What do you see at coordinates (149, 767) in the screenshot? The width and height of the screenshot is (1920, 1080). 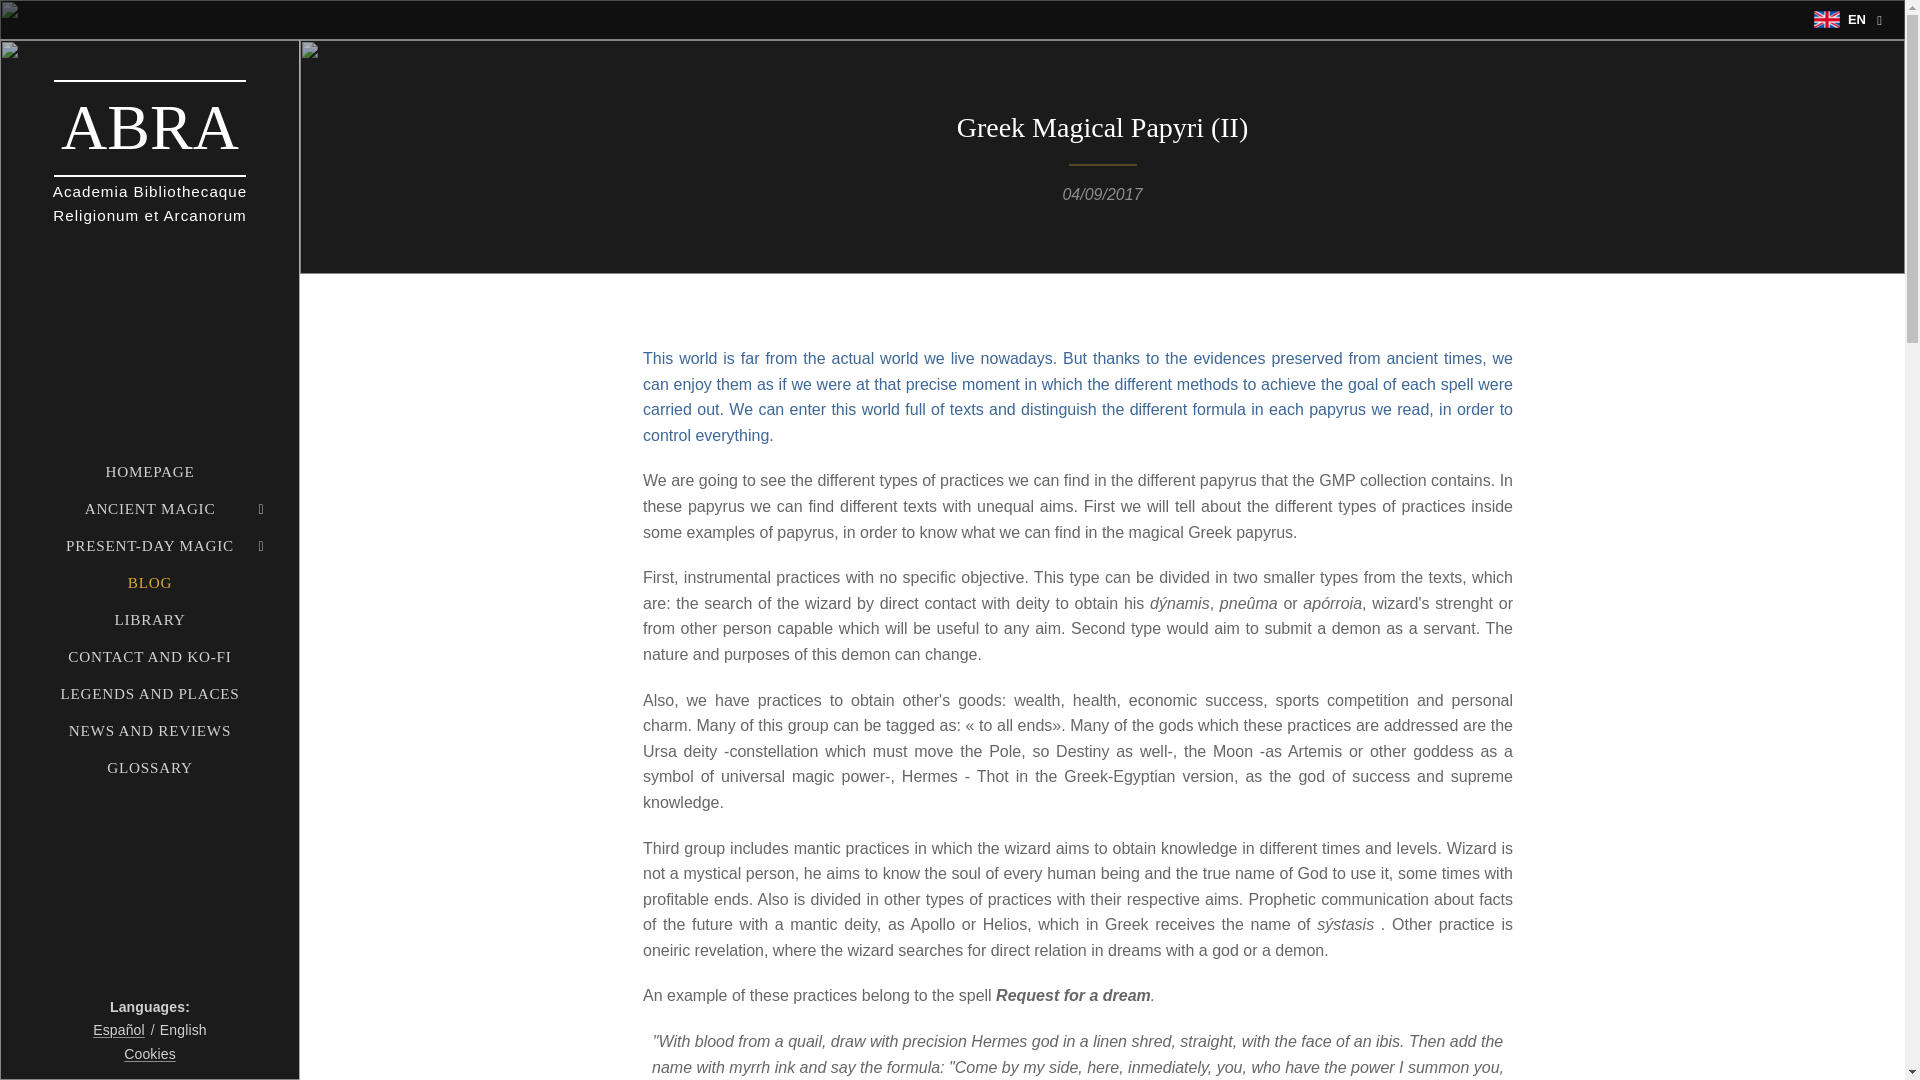 I see `GLOSSARY` at bounding box center [149, 767].